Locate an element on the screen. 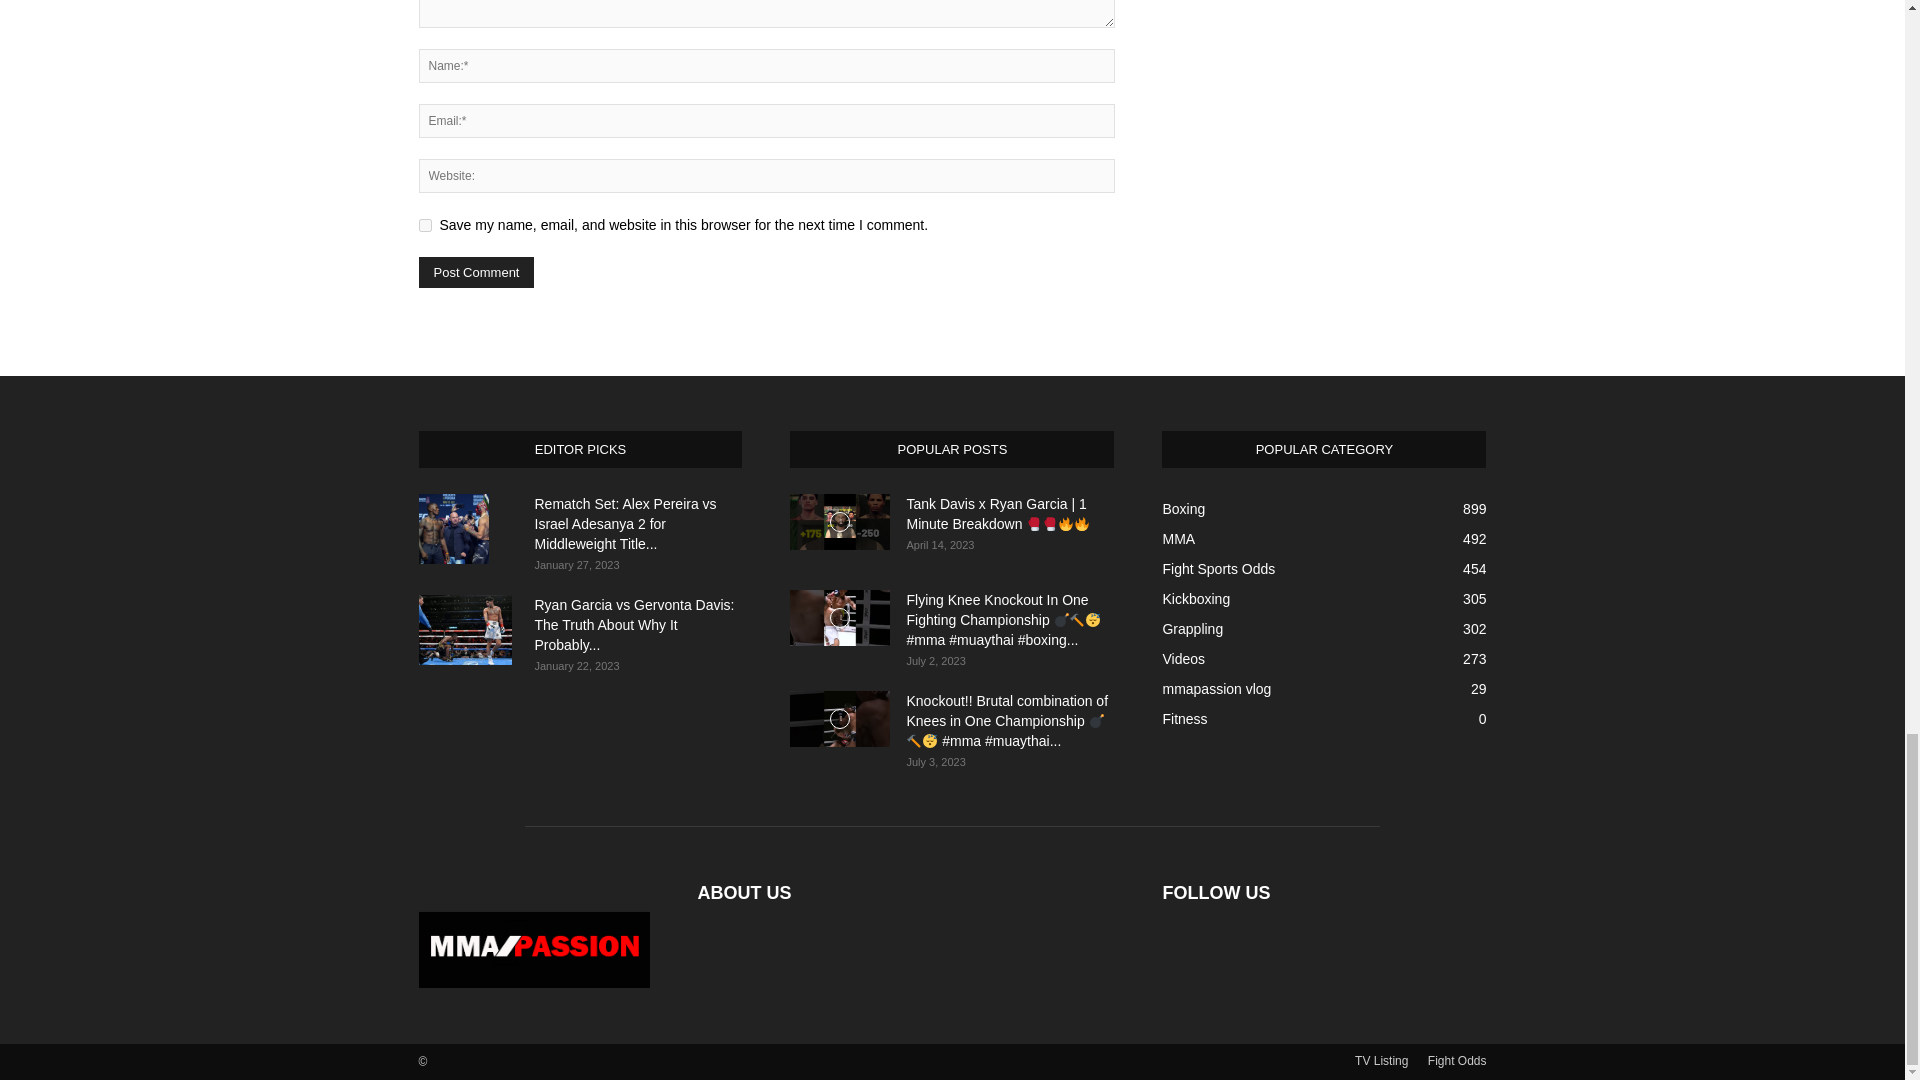 Image resolution: width=1920 pixels, height=1080 pixels. yes is located at coordinates (424, 226).